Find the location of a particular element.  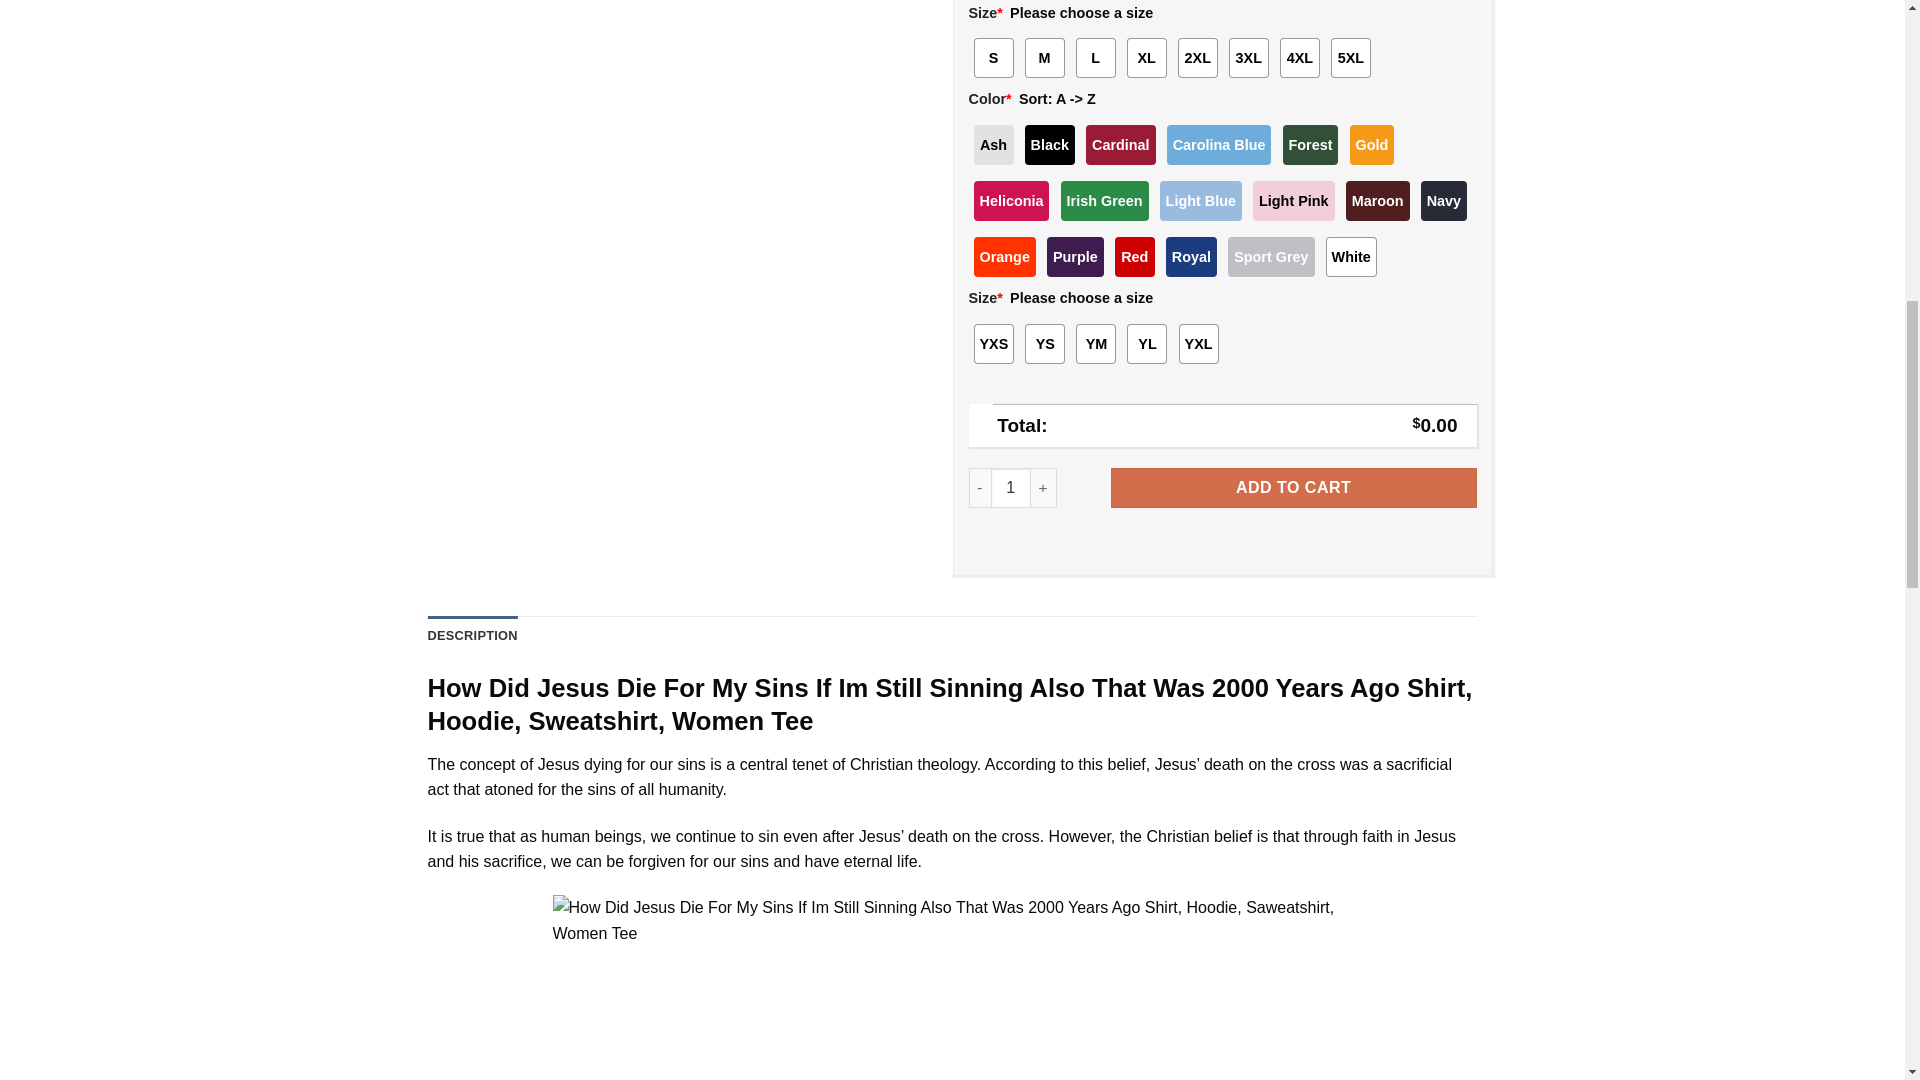

DESCRIPTION is located at coordinates (473, 635).